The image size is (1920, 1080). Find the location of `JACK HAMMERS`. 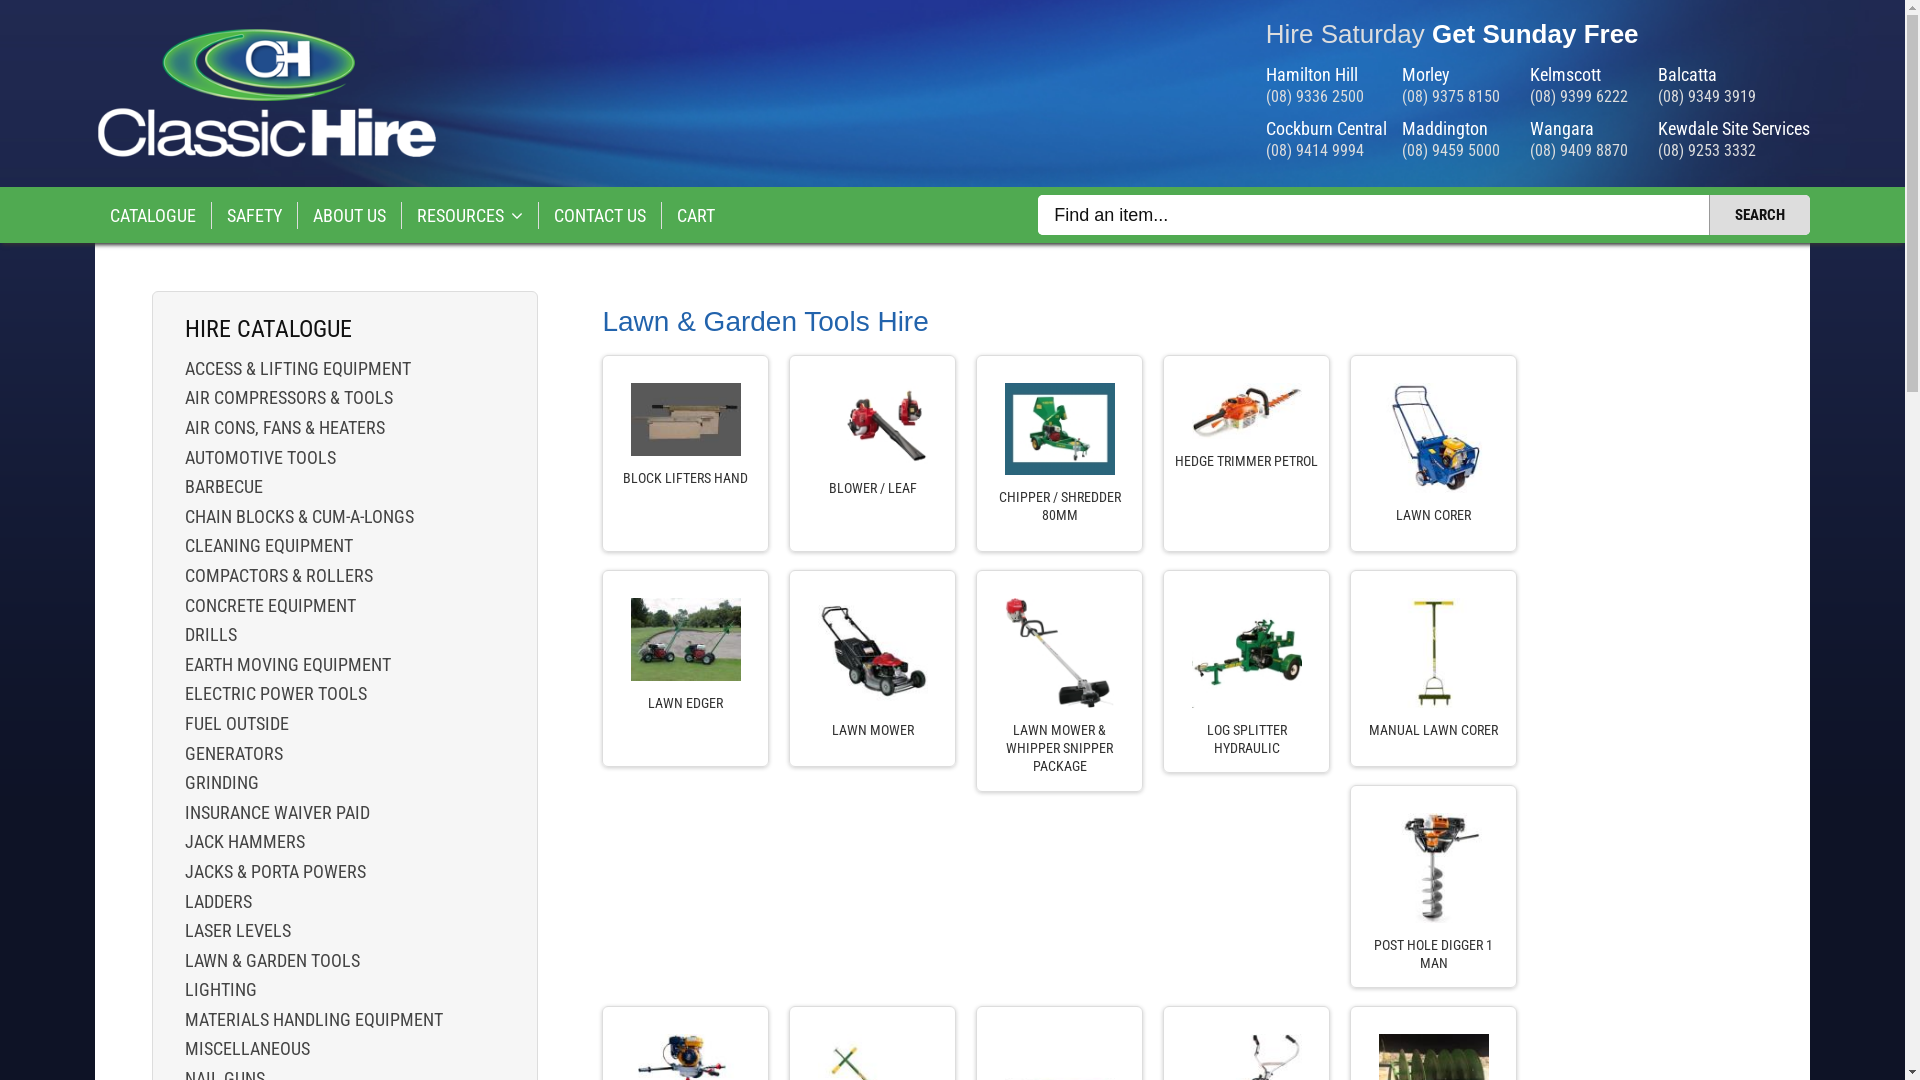

JACK HAMMERS is located at coordinates (344, 842).